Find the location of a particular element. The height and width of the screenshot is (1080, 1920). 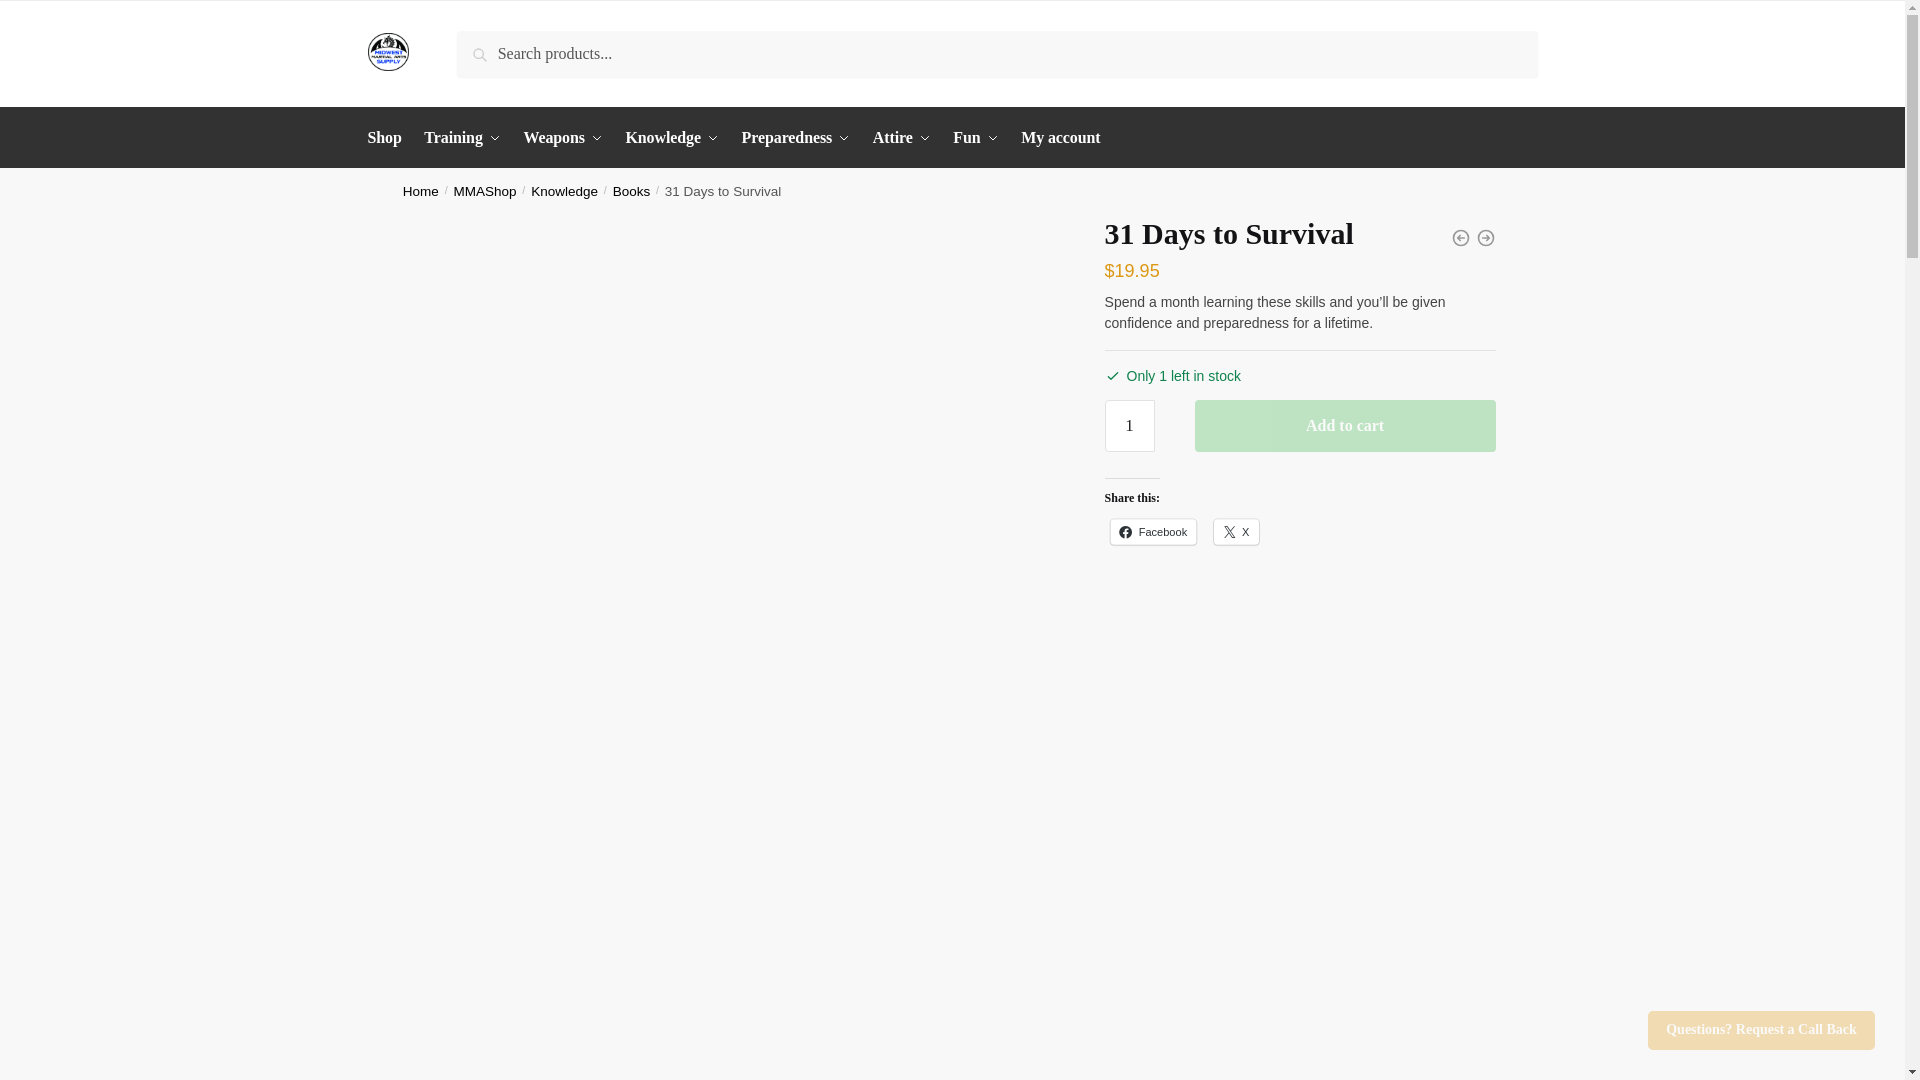

Weapons is located at coordinates (563, 138).